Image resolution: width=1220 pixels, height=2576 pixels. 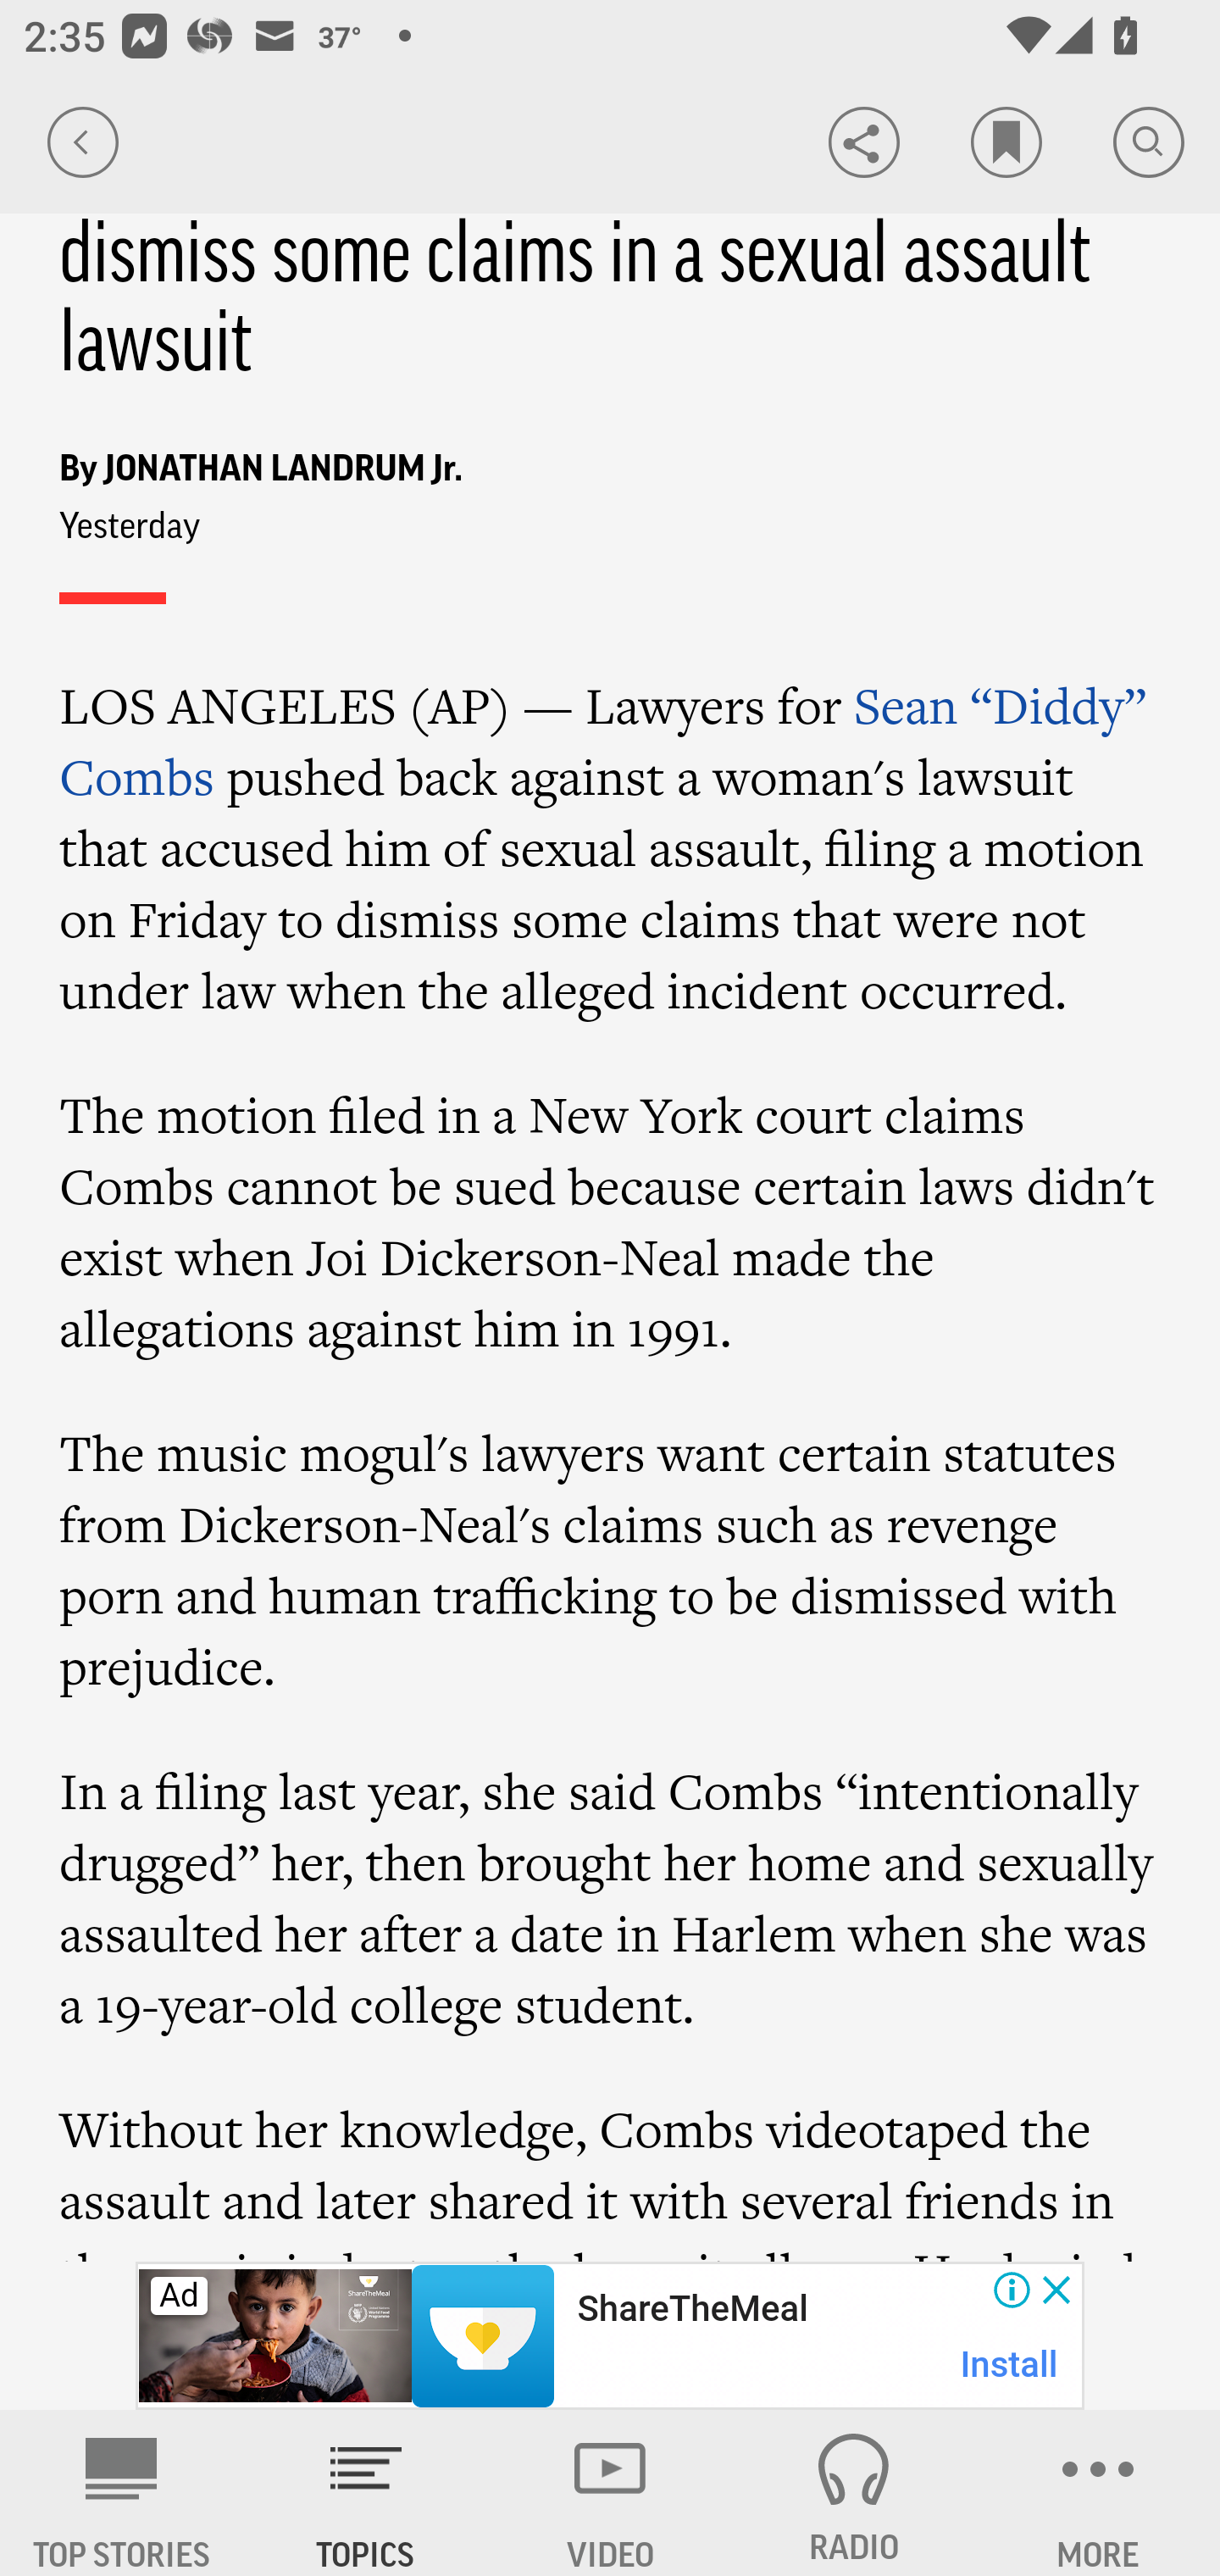 What do you see at coordinates (603, 741) in the screenshot?
I see `Sean “Diddy” Combs` at bounding box center [603, 741].